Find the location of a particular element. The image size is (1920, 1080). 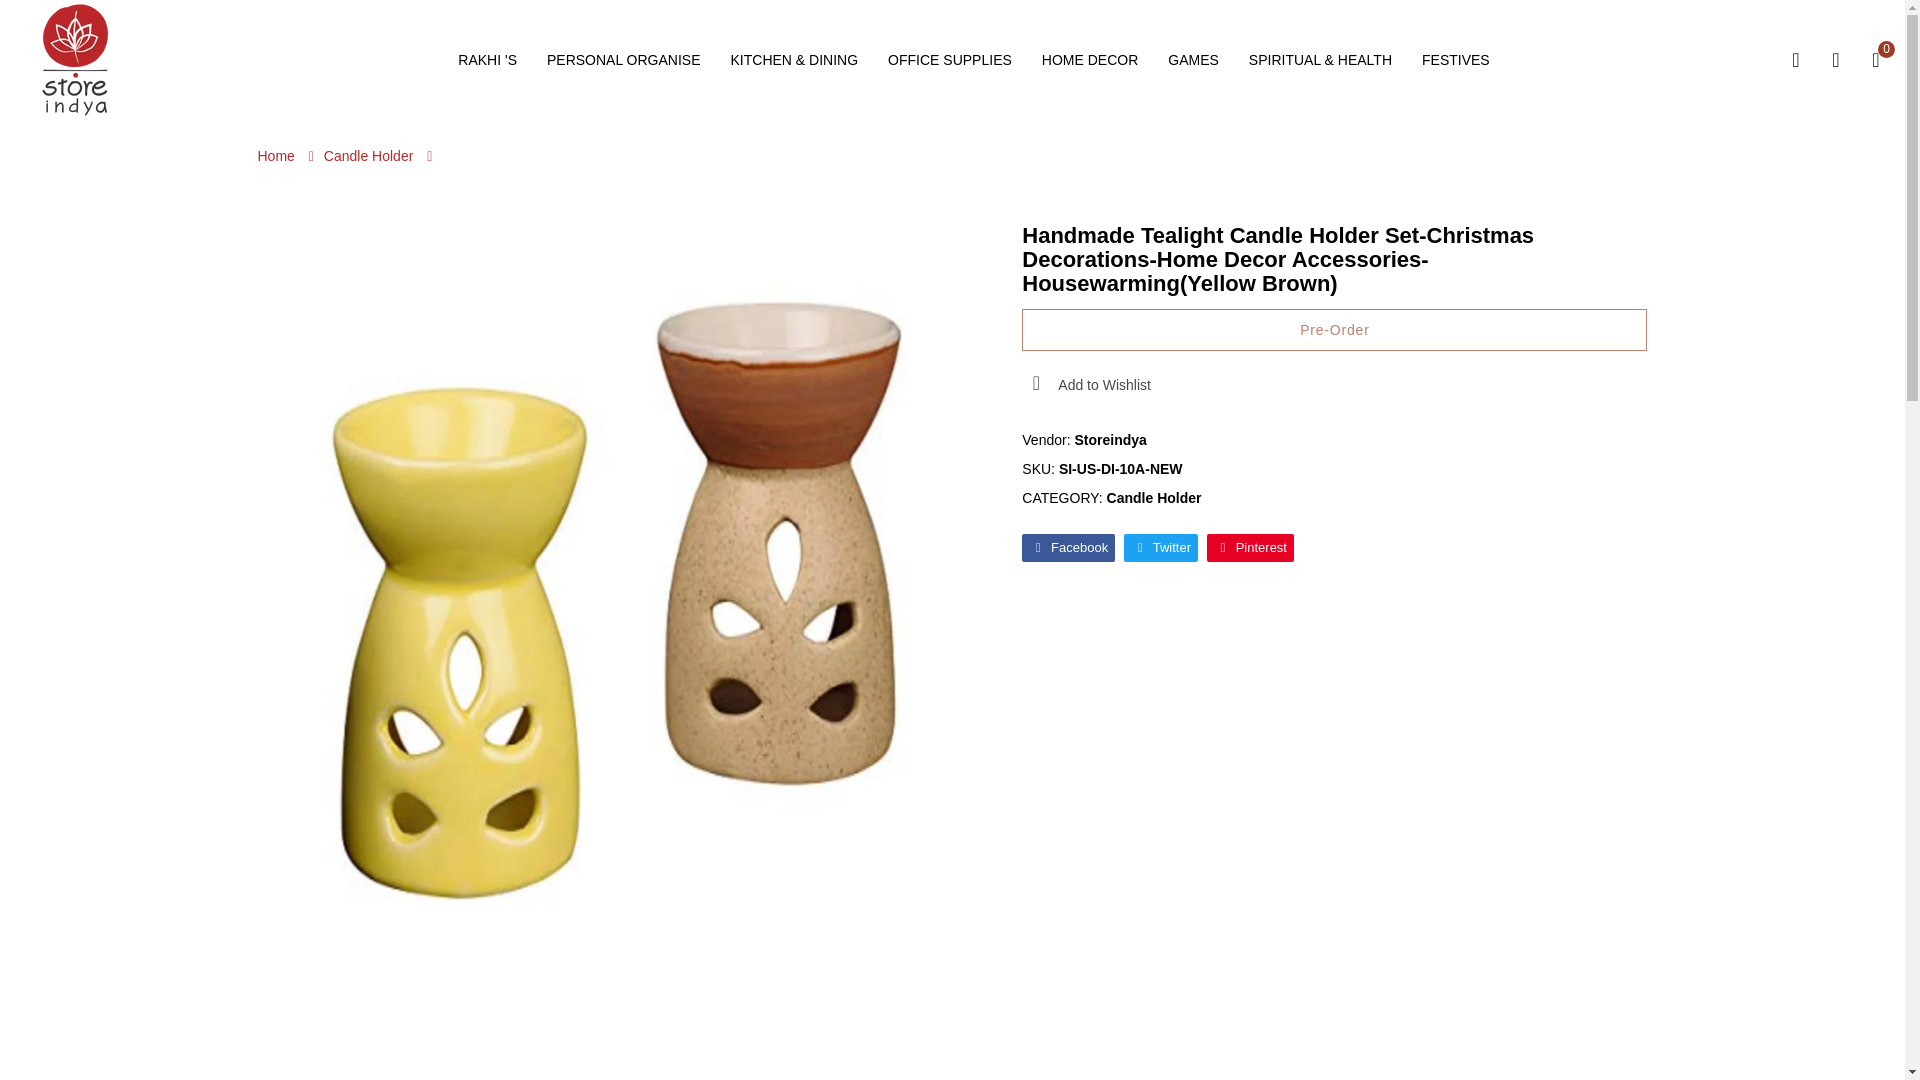

Facebook is located at coordinates (1068, 547).